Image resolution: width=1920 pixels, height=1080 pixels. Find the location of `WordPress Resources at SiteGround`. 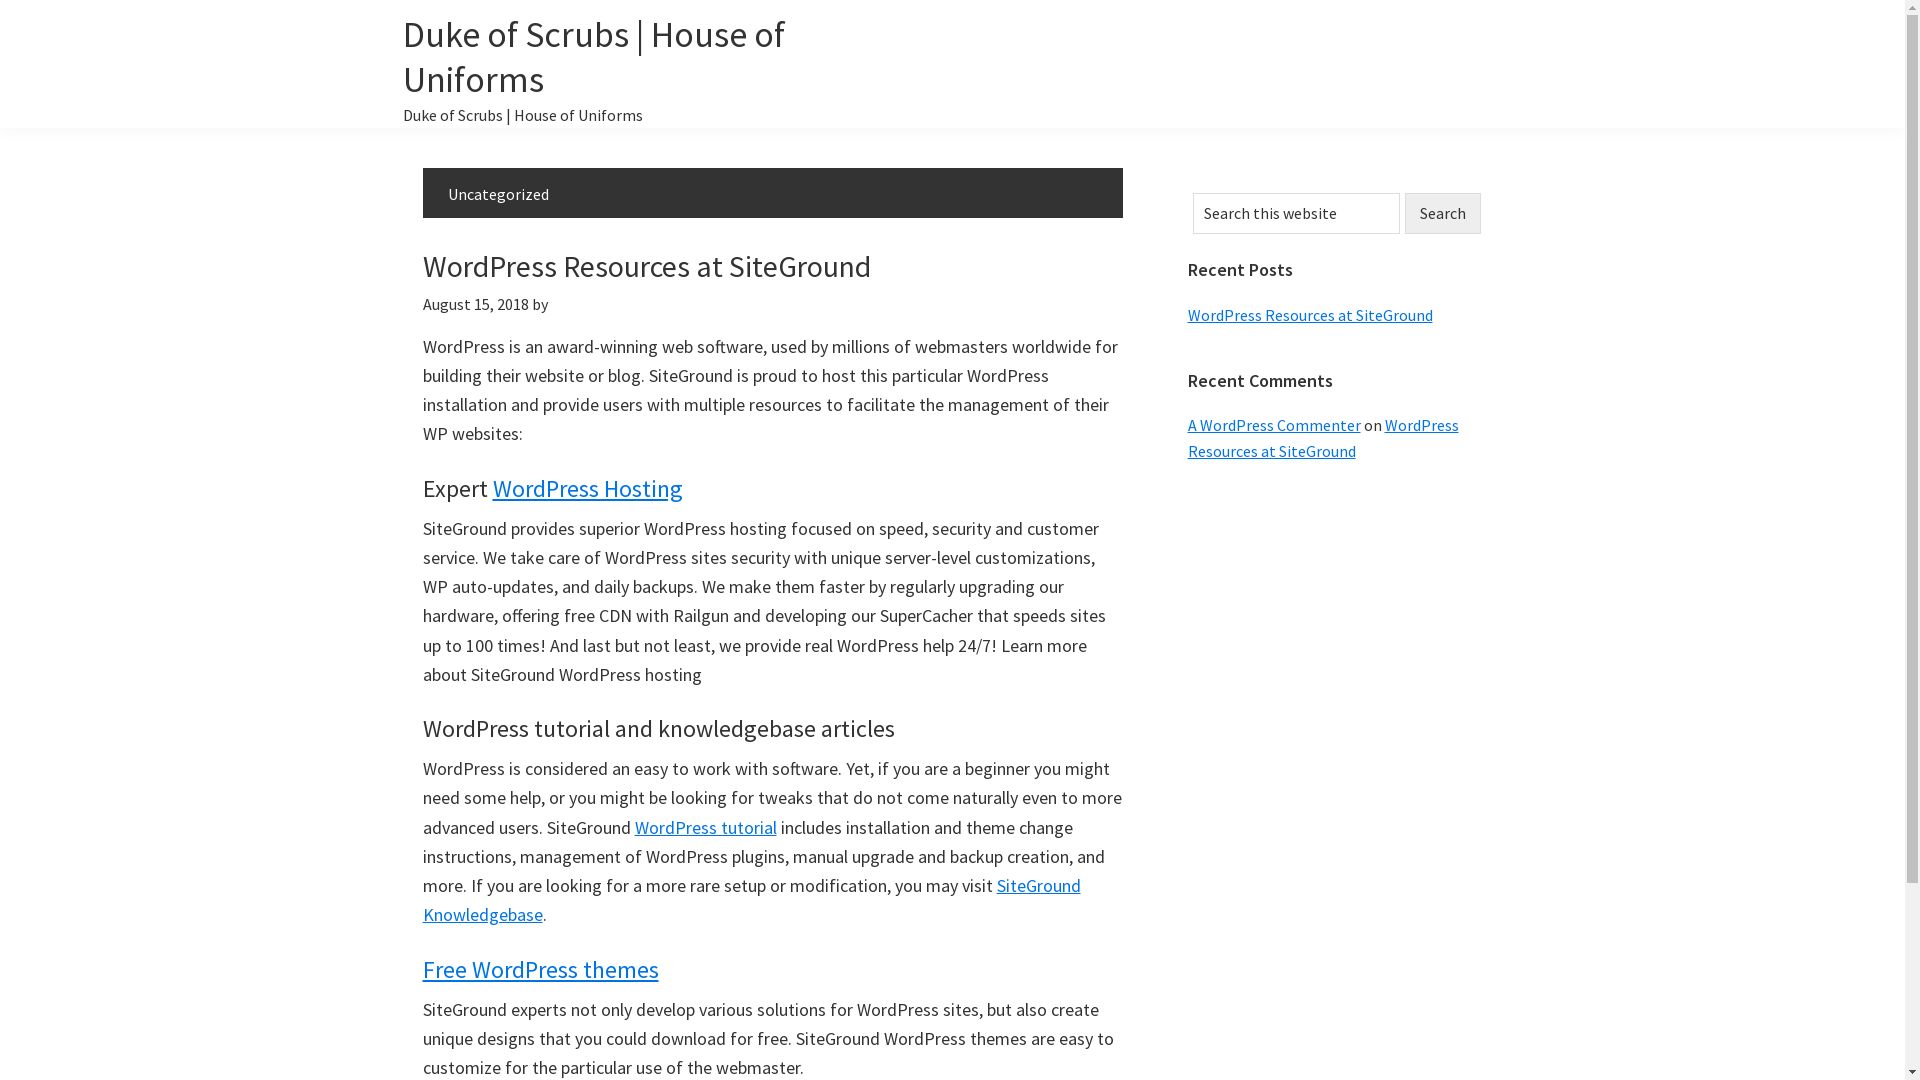

WordPress Resources at SiteGround is located at coordinates (1310, 314).